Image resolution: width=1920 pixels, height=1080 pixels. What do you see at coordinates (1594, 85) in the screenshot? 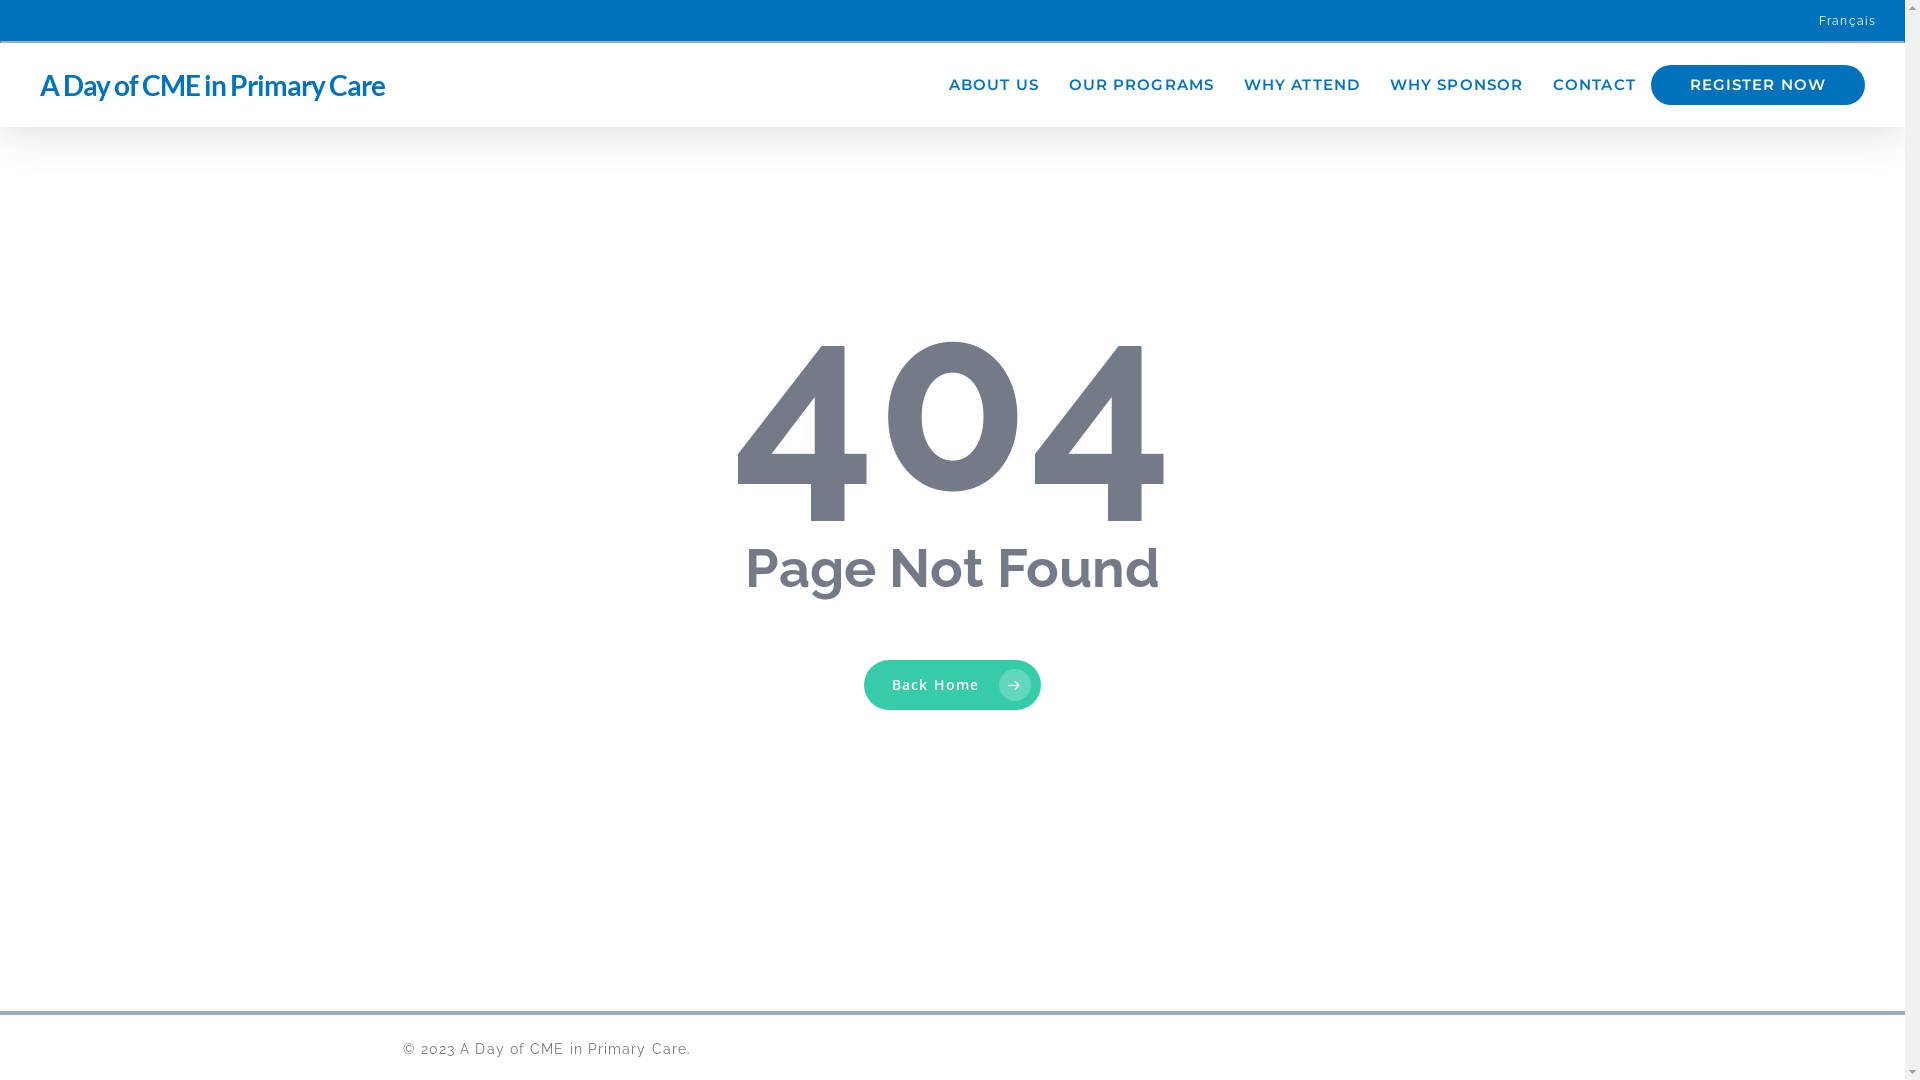
I see `CONTACT` at bounding box center [1594, 85].